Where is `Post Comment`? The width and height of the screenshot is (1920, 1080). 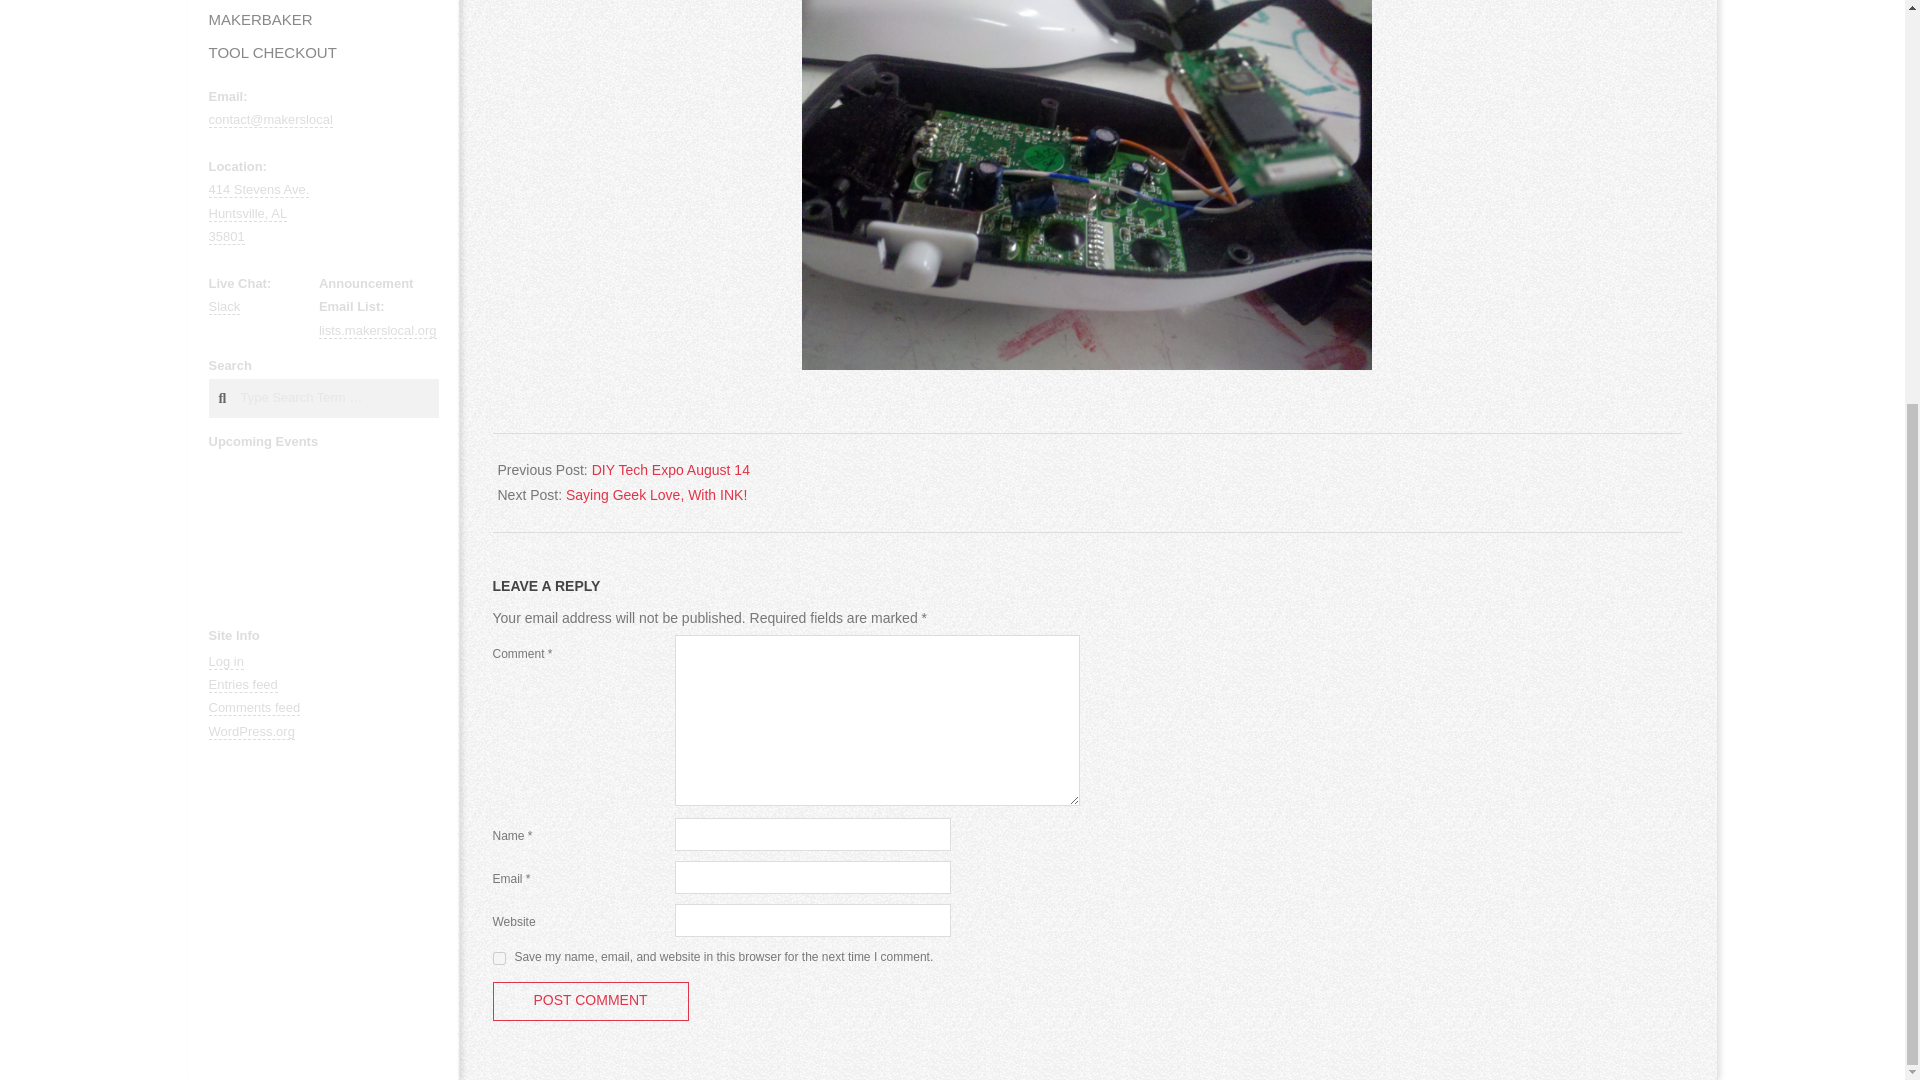
Post Comment is located at coordinates (258, 214).